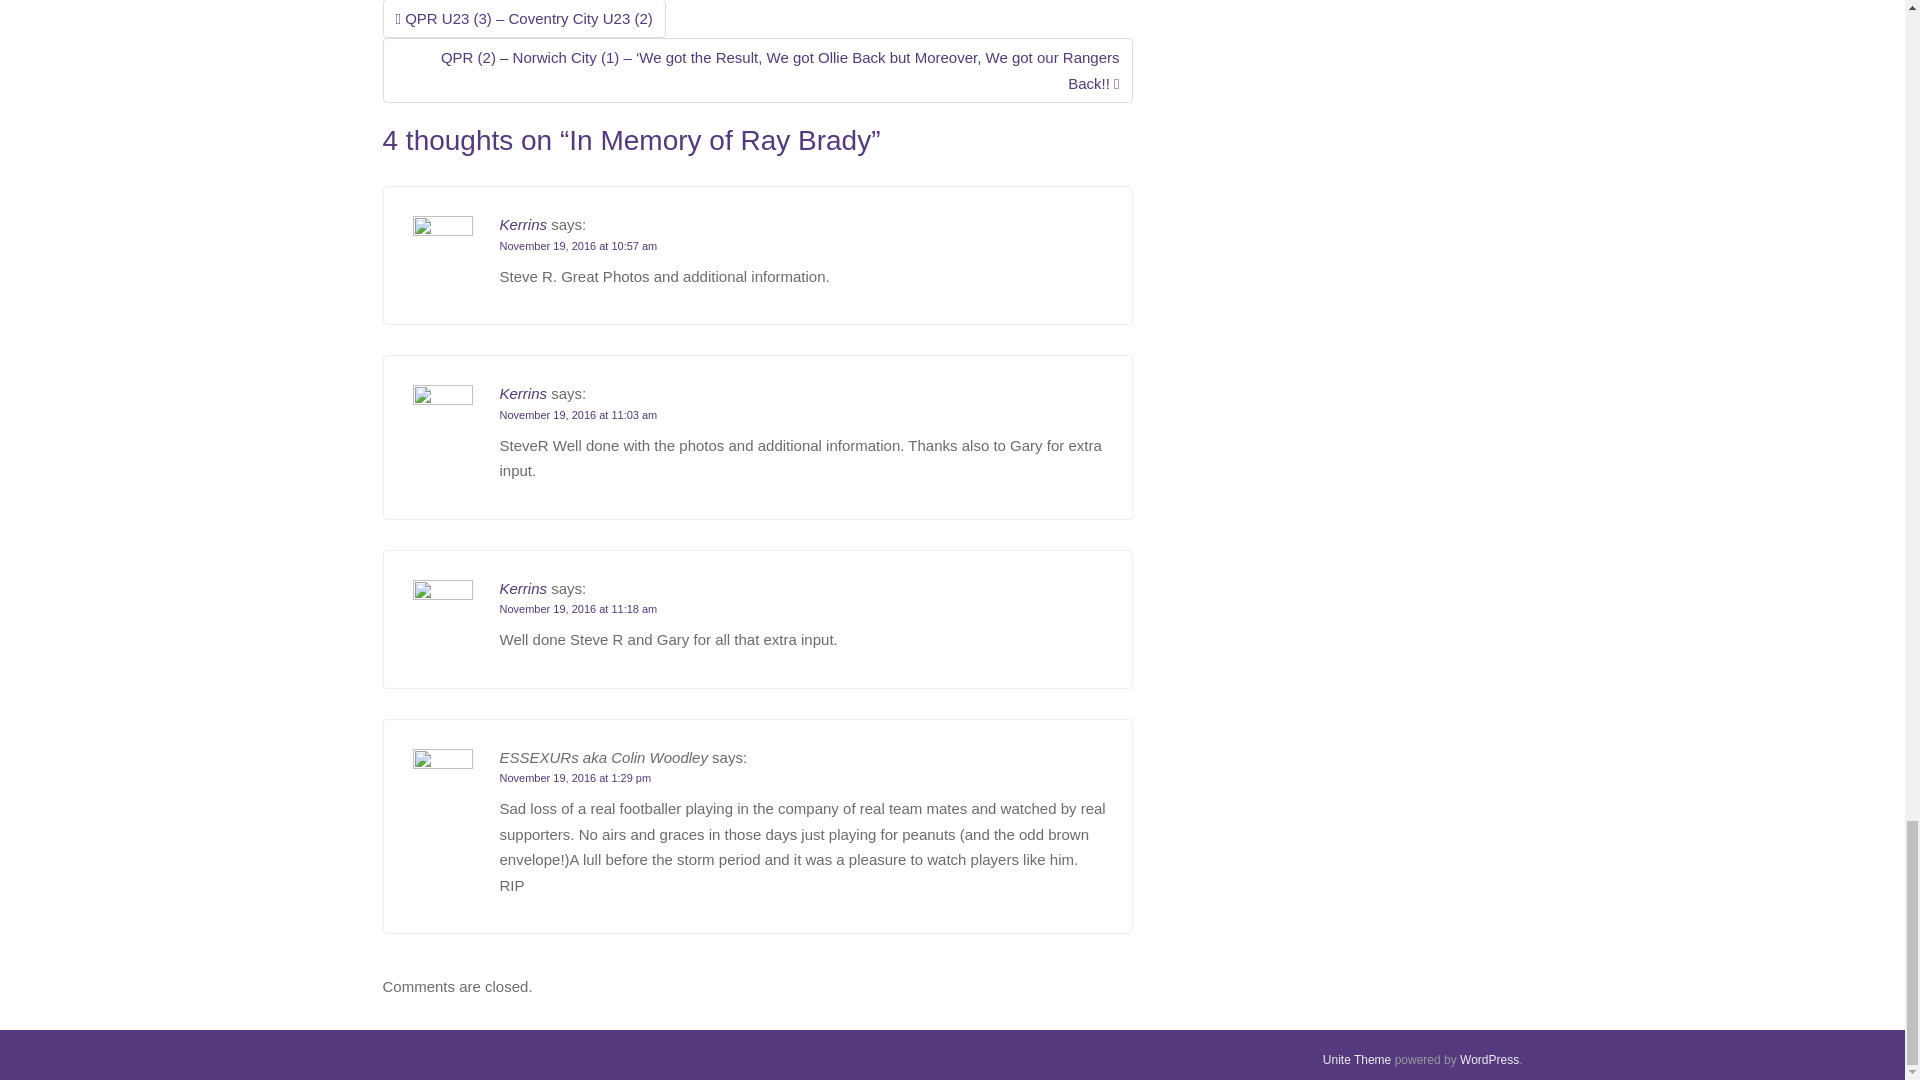  Describe the element at coordinates (578, 245) in the screenshot. I see `November 19, 2016 at 10:57 am` at that location.